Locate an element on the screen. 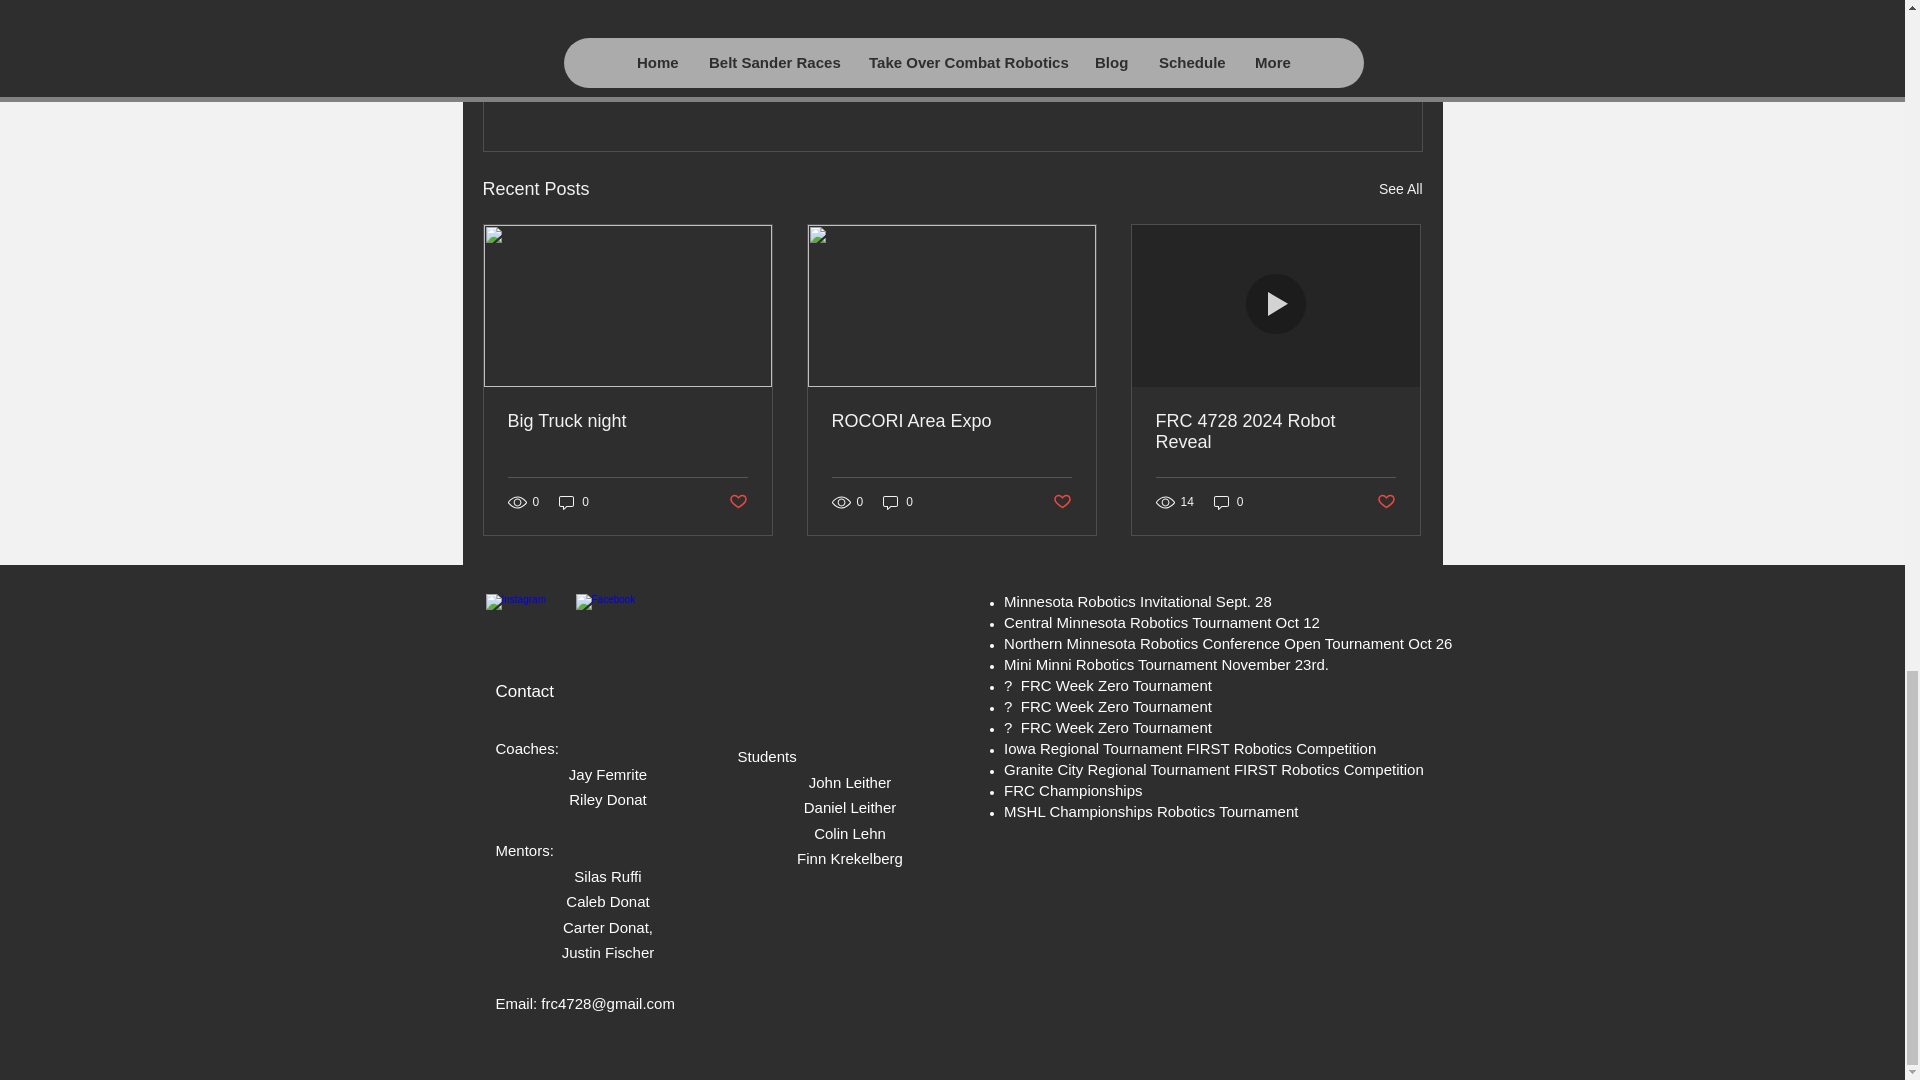 The width and height of the screenshot is (1920, 1080). Post not marked as liked is located at coordinates (1386, 502).